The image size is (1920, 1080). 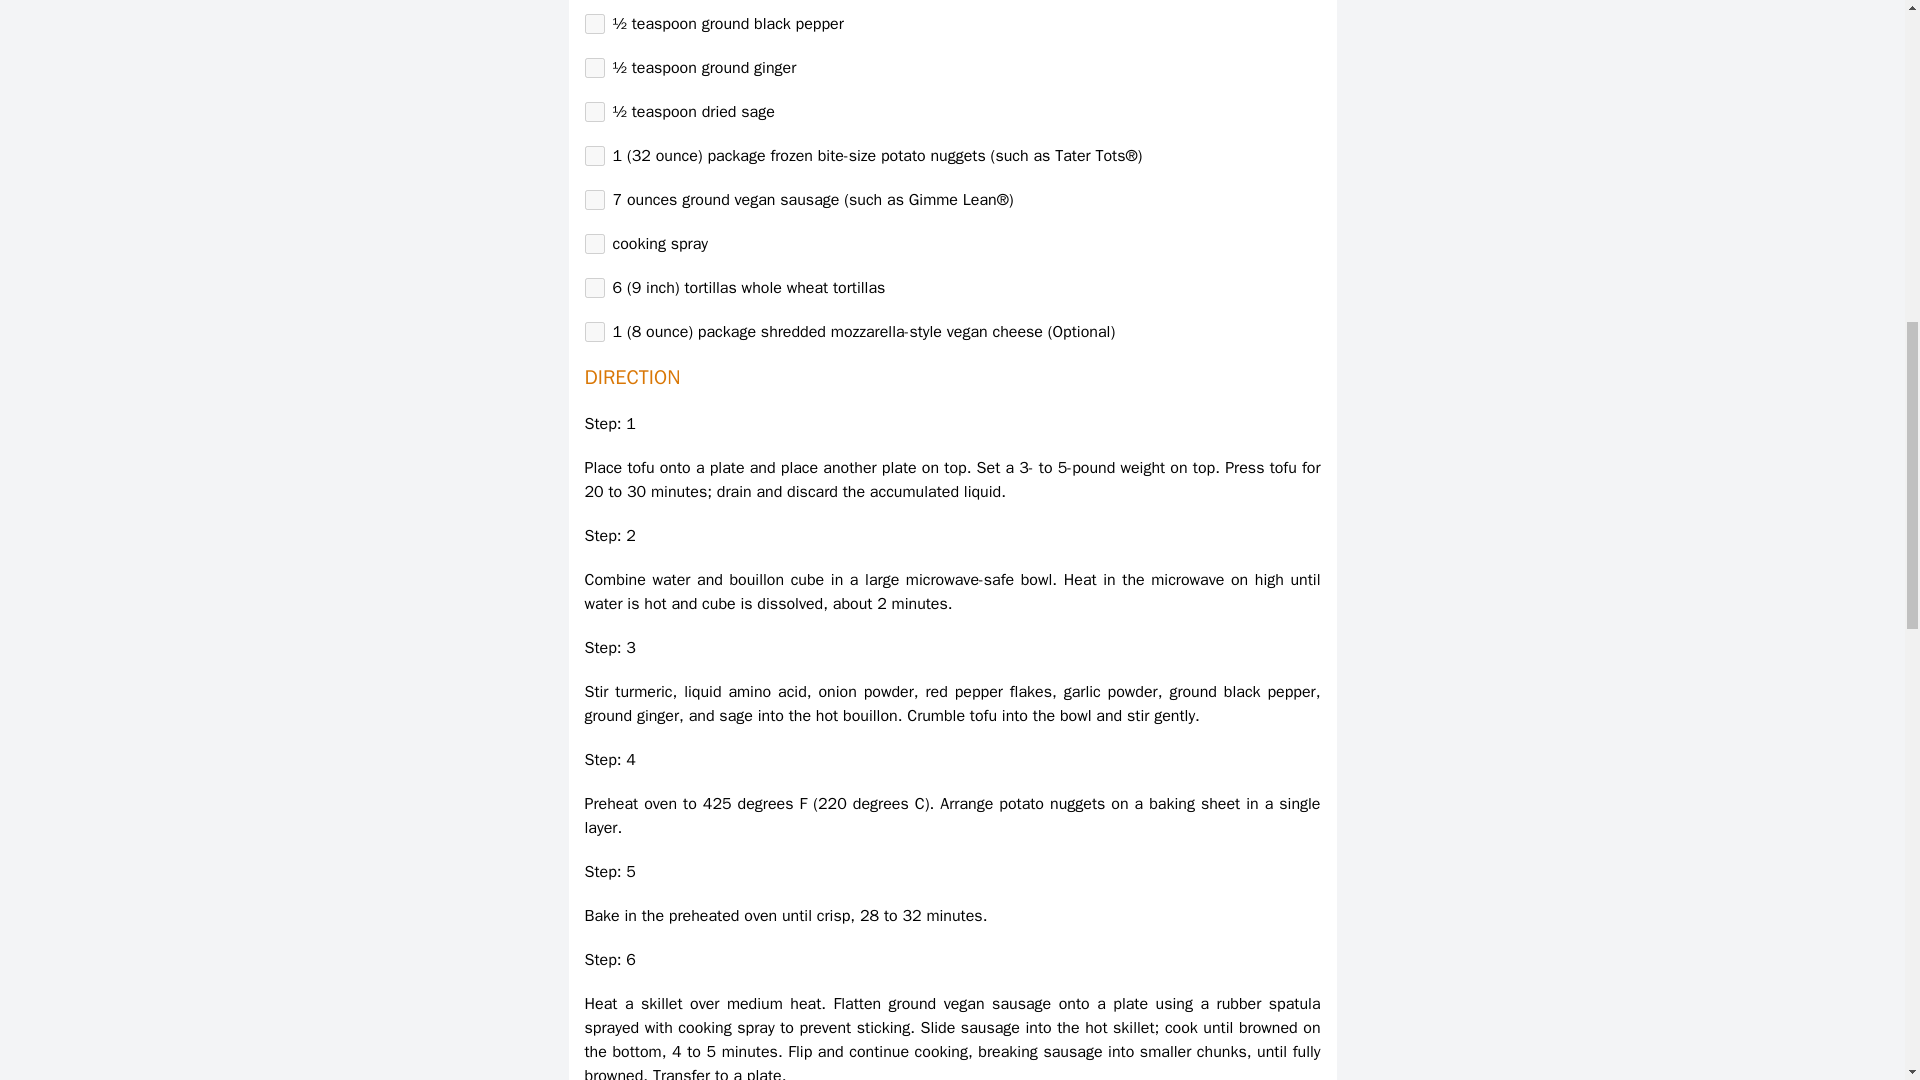 I want to click on on, so click(x=594, y=24).